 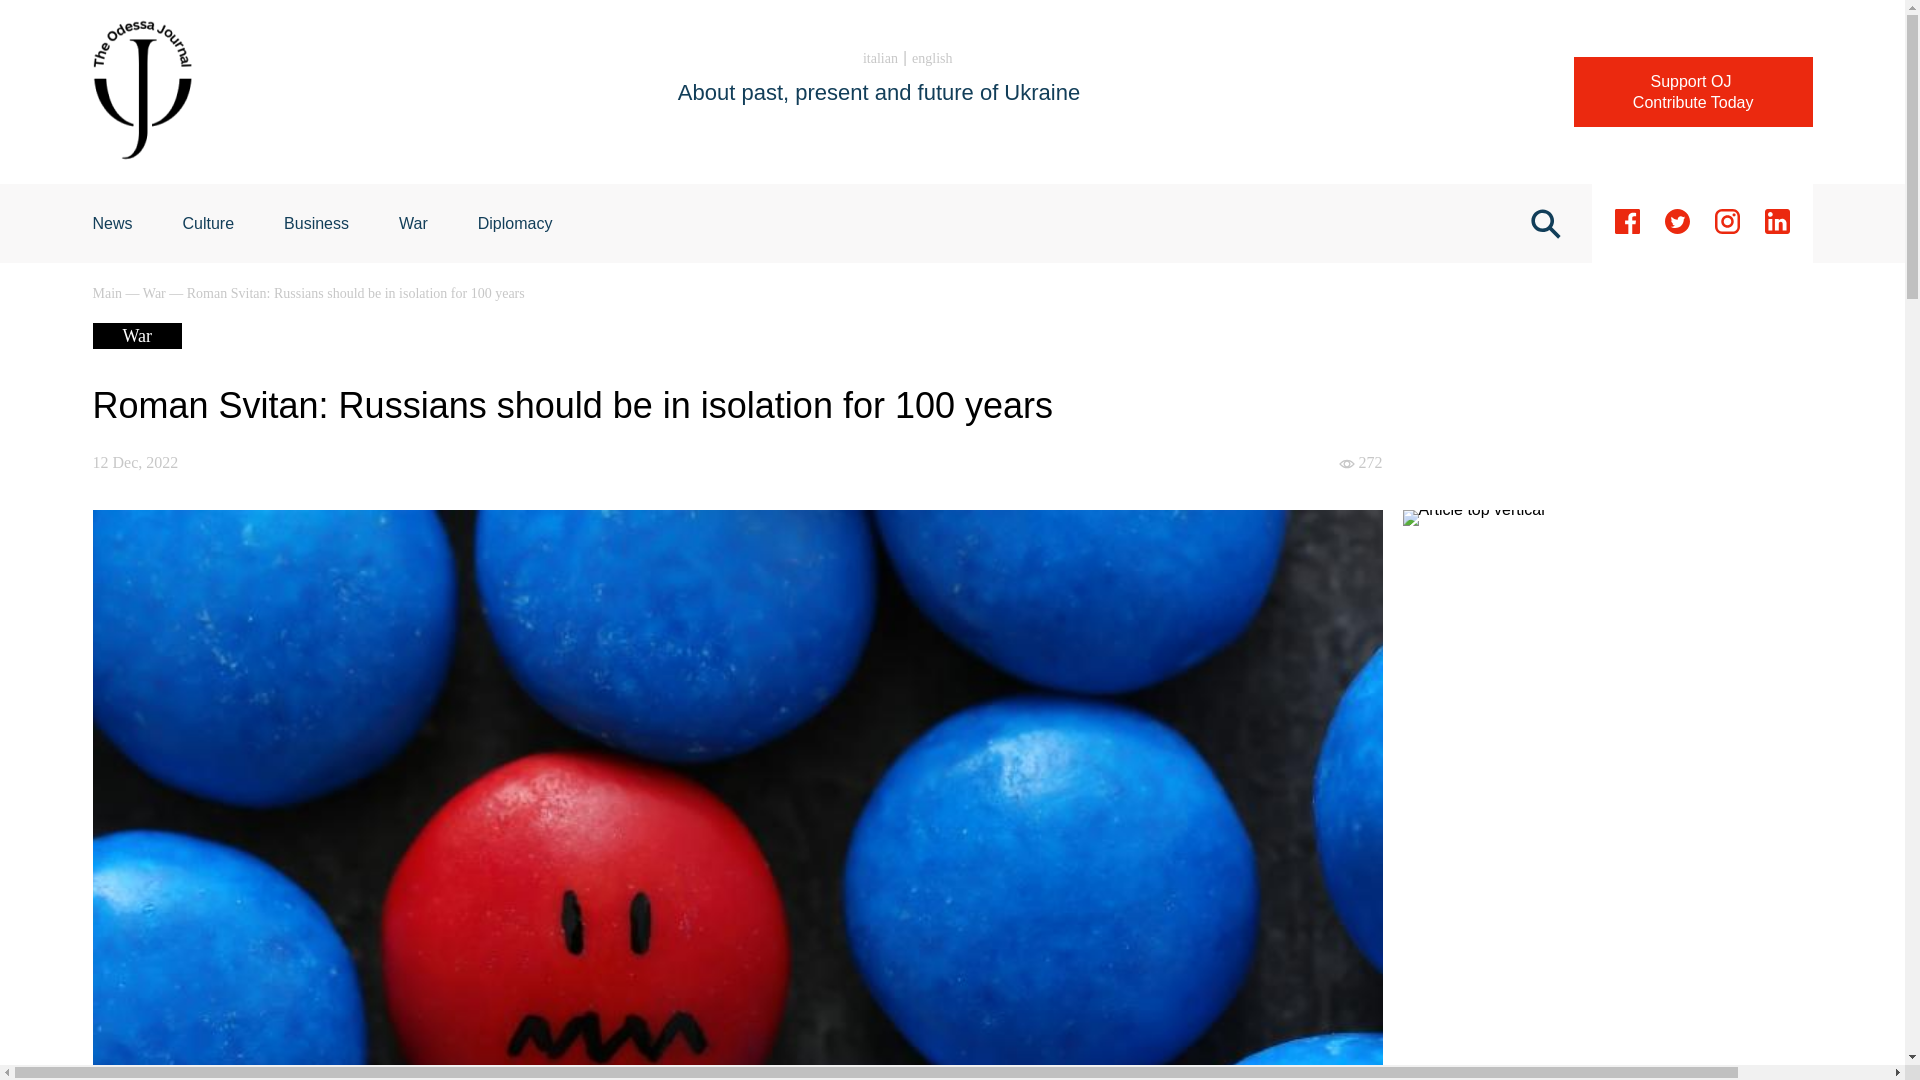 What do you see at coordinates (155, 294) in the screenshot?
I see `War` at bounding box center [155, 294].